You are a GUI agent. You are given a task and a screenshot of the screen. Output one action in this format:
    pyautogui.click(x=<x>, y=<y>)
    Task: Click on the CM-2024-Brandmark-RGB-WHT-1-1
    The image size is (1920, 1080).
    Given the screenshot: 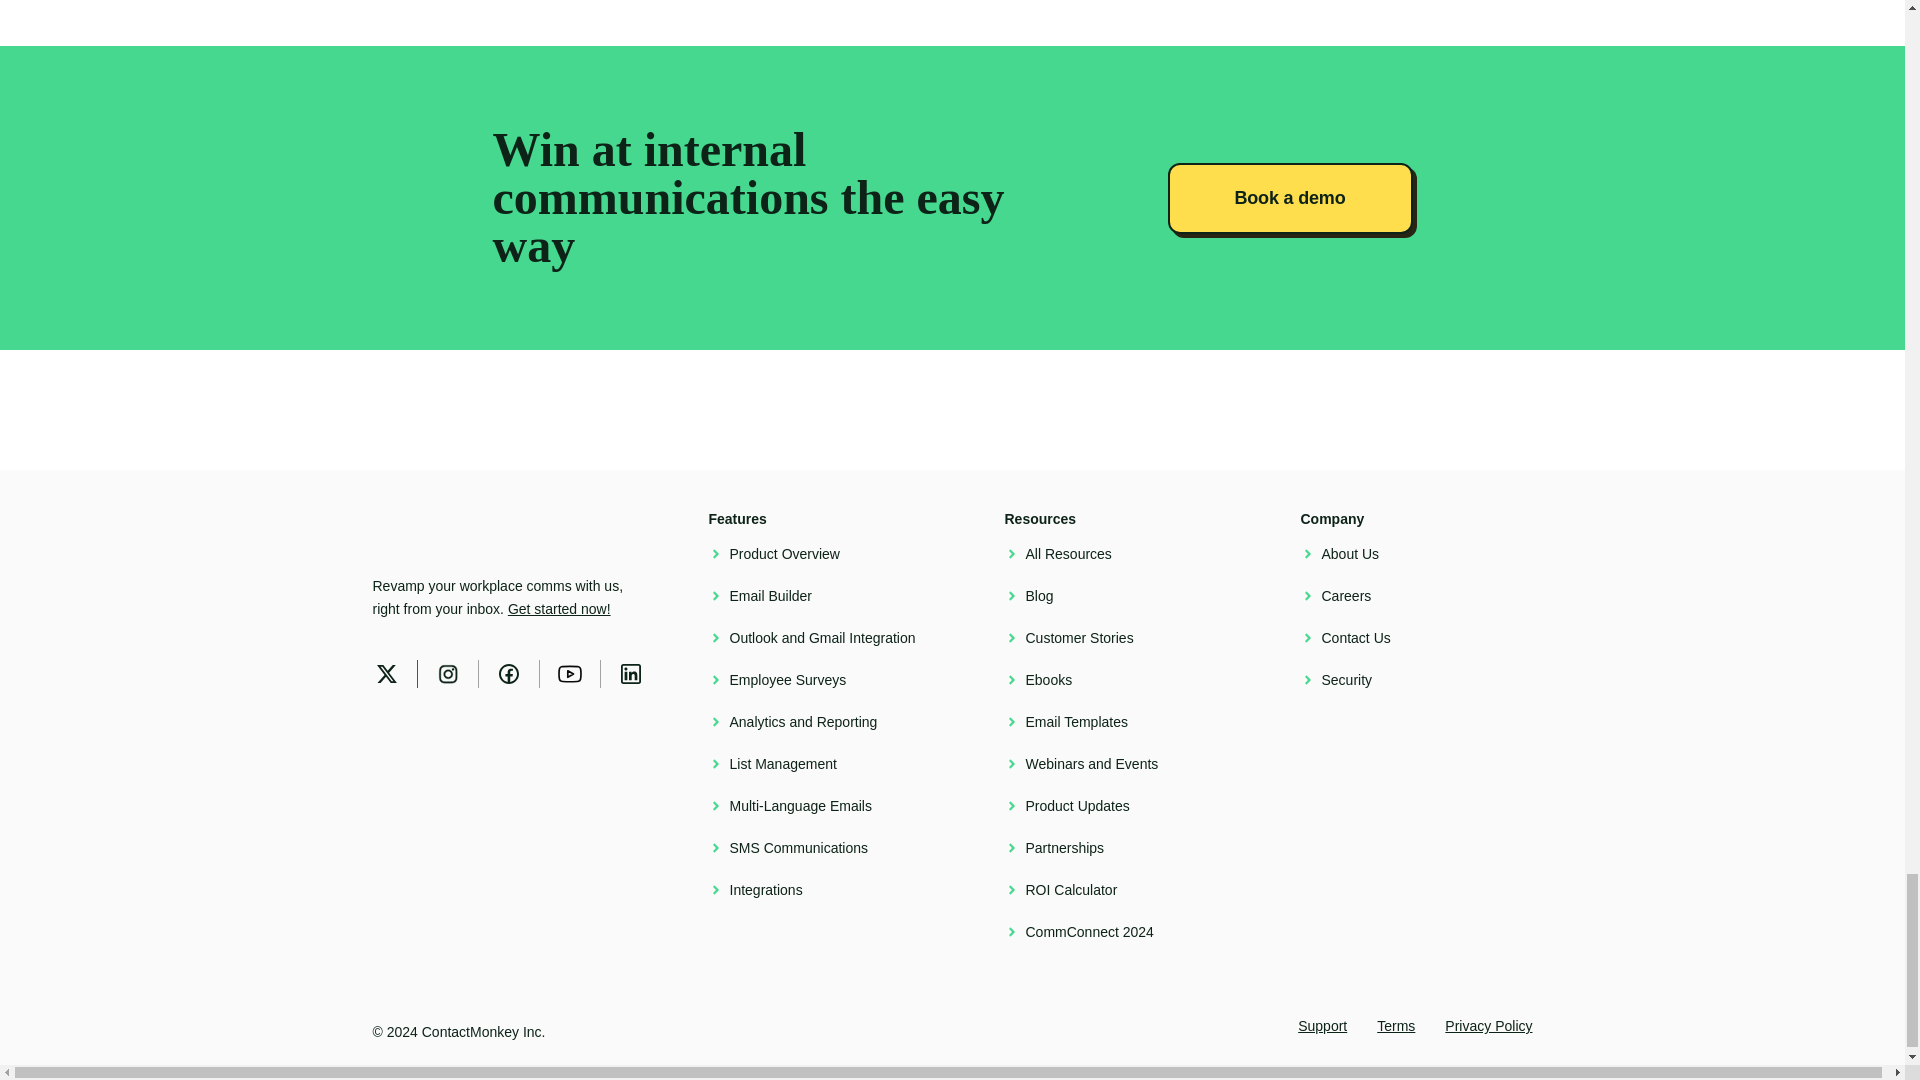 What is the action you would take?
    pyautogui.click(x=399, y=532)
    